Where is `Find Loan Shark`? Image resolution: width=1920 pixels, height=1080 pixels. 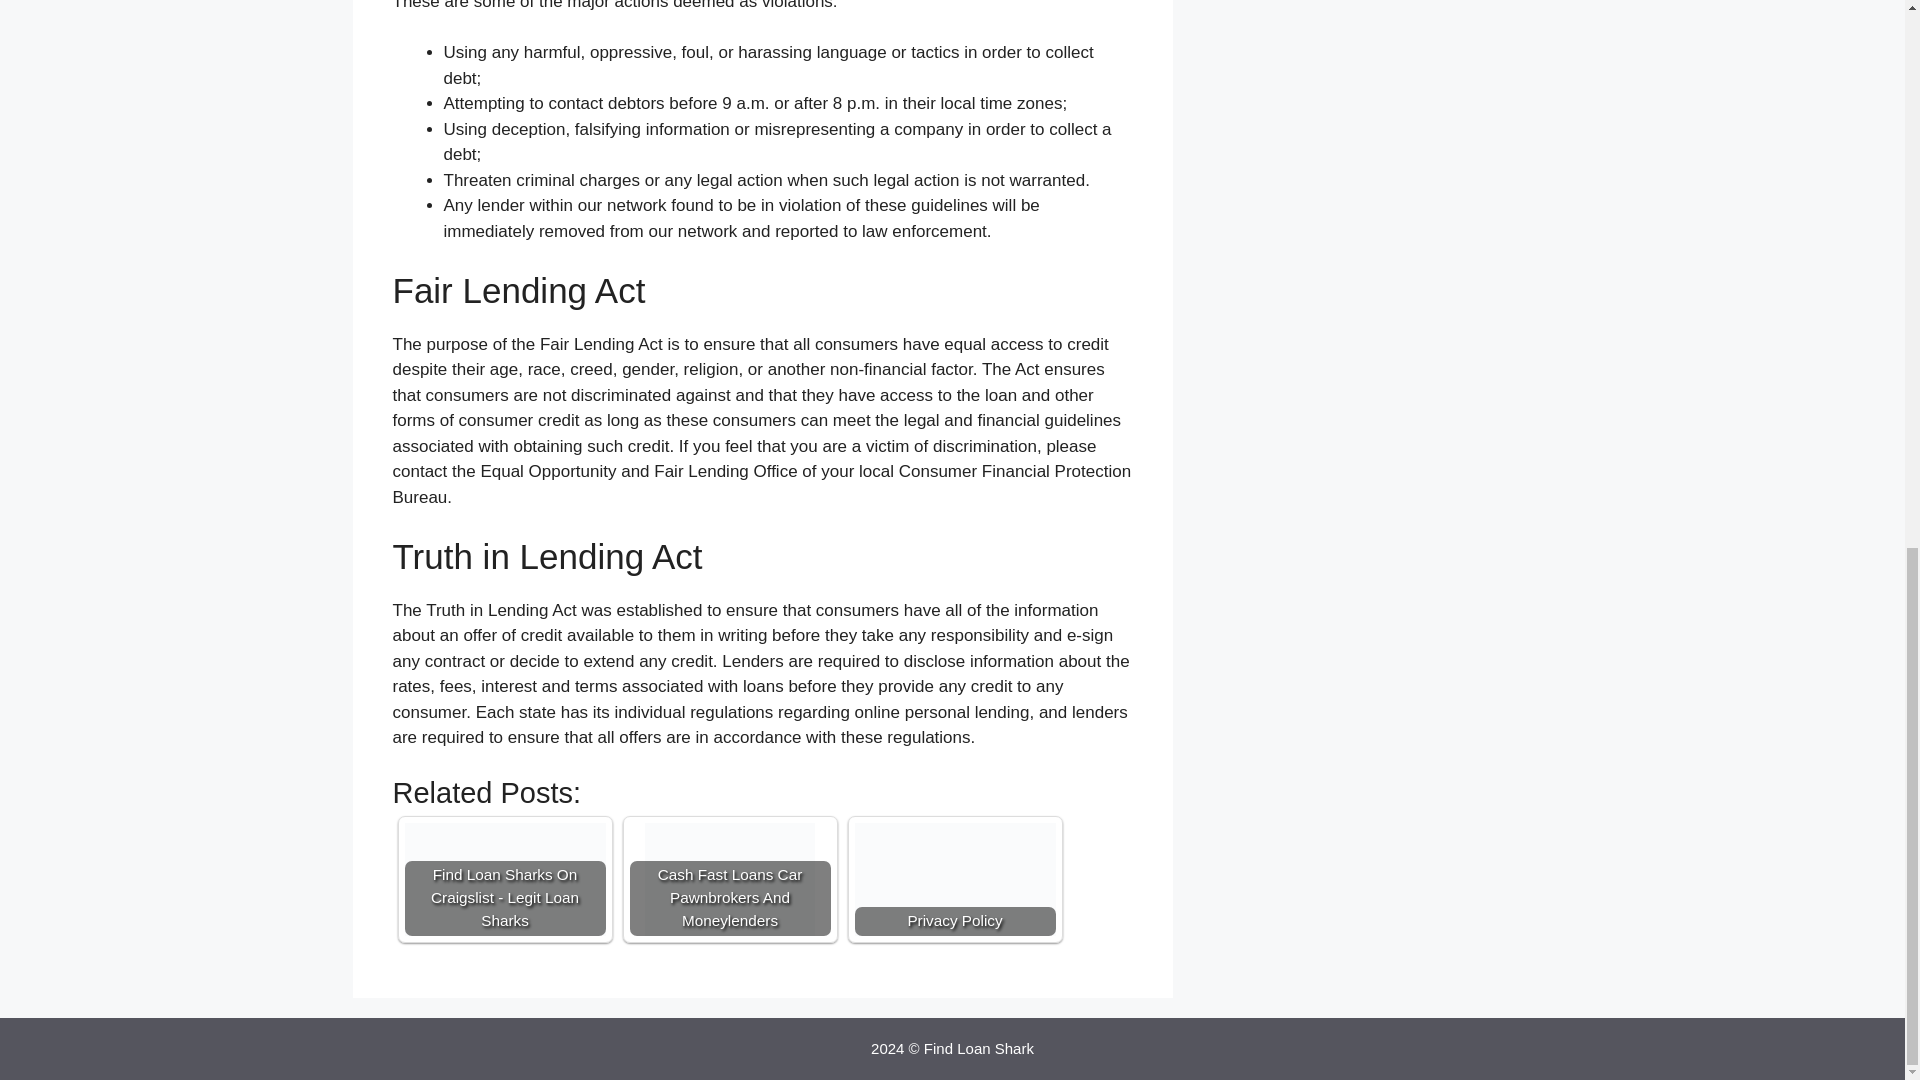 Find Loan Shark is located at coordinates (978, 1048).